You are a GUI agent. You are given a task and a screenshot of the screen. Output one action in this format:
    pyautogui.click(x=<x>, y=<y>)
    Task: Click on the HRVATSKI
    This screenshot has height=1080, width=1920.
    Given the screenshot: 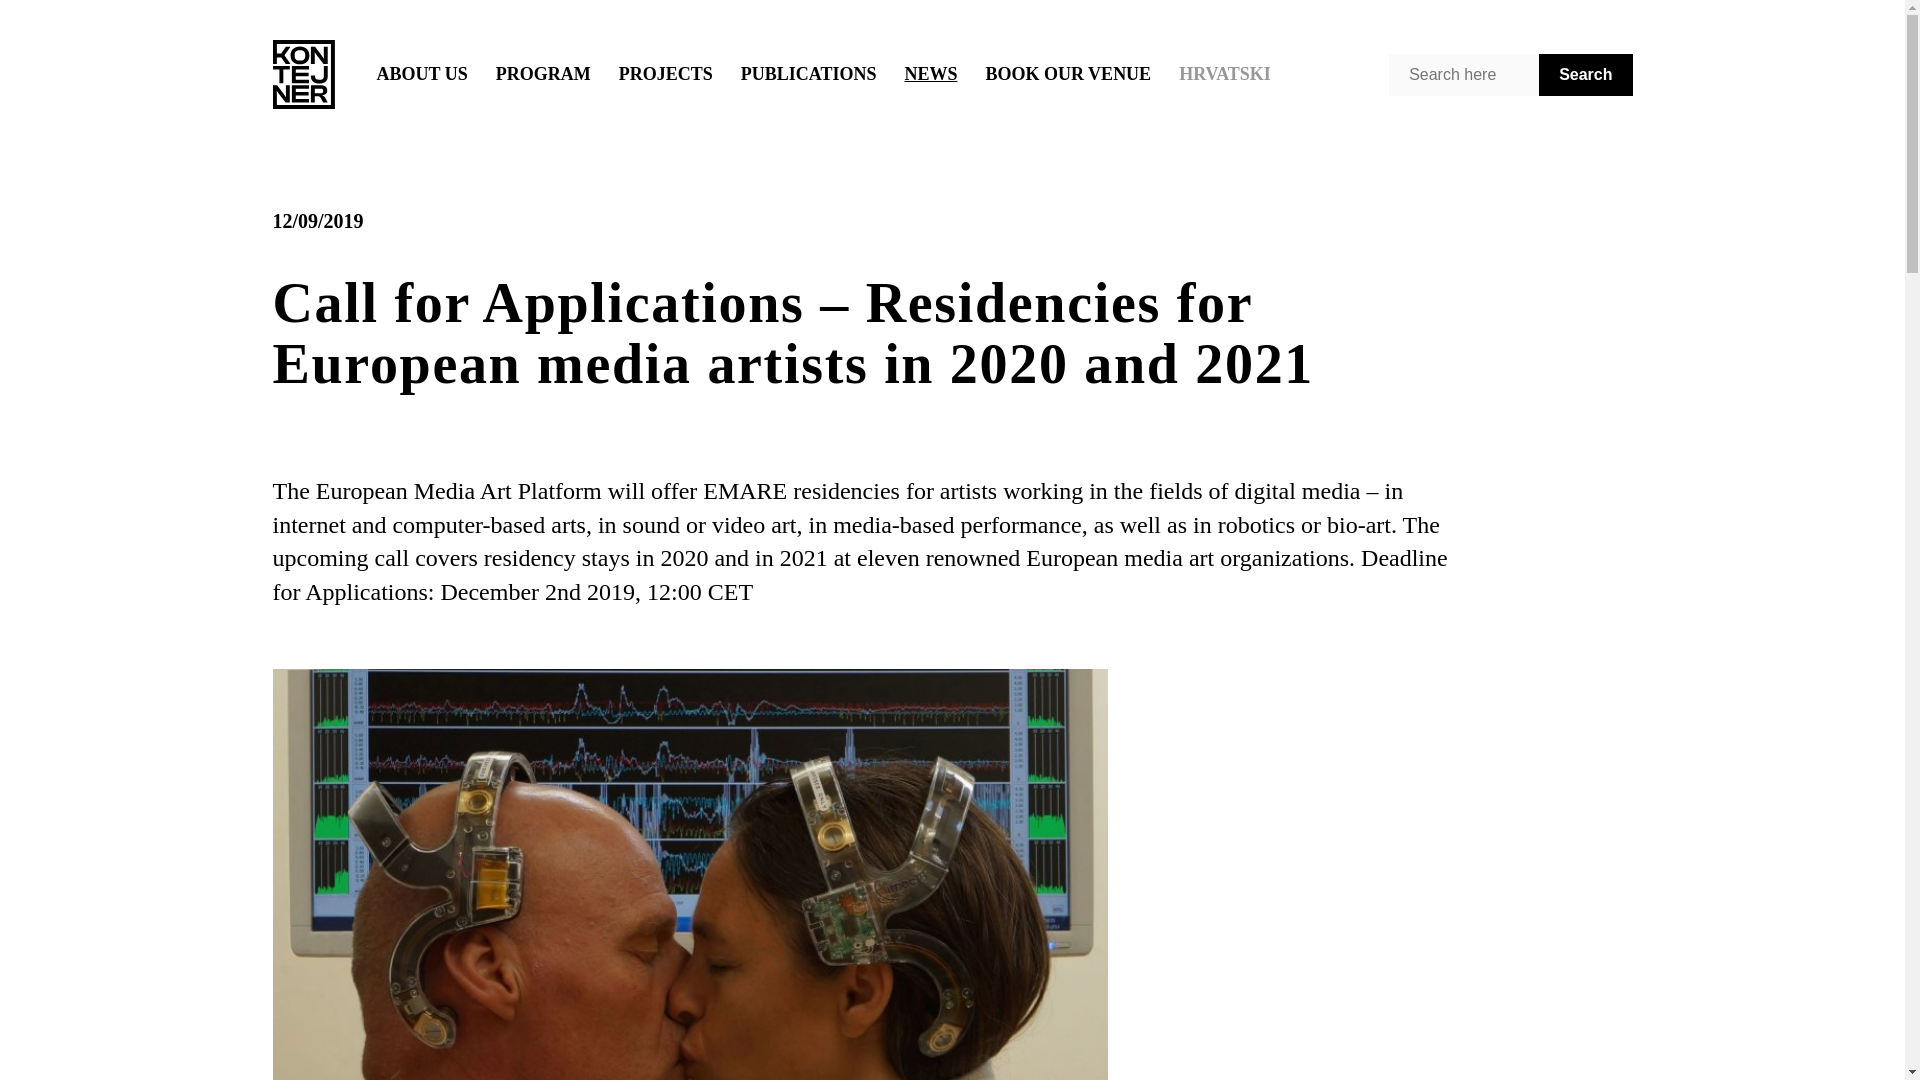 What is the action you would take?
    pyautogui.click(x=1224, y=74)
    